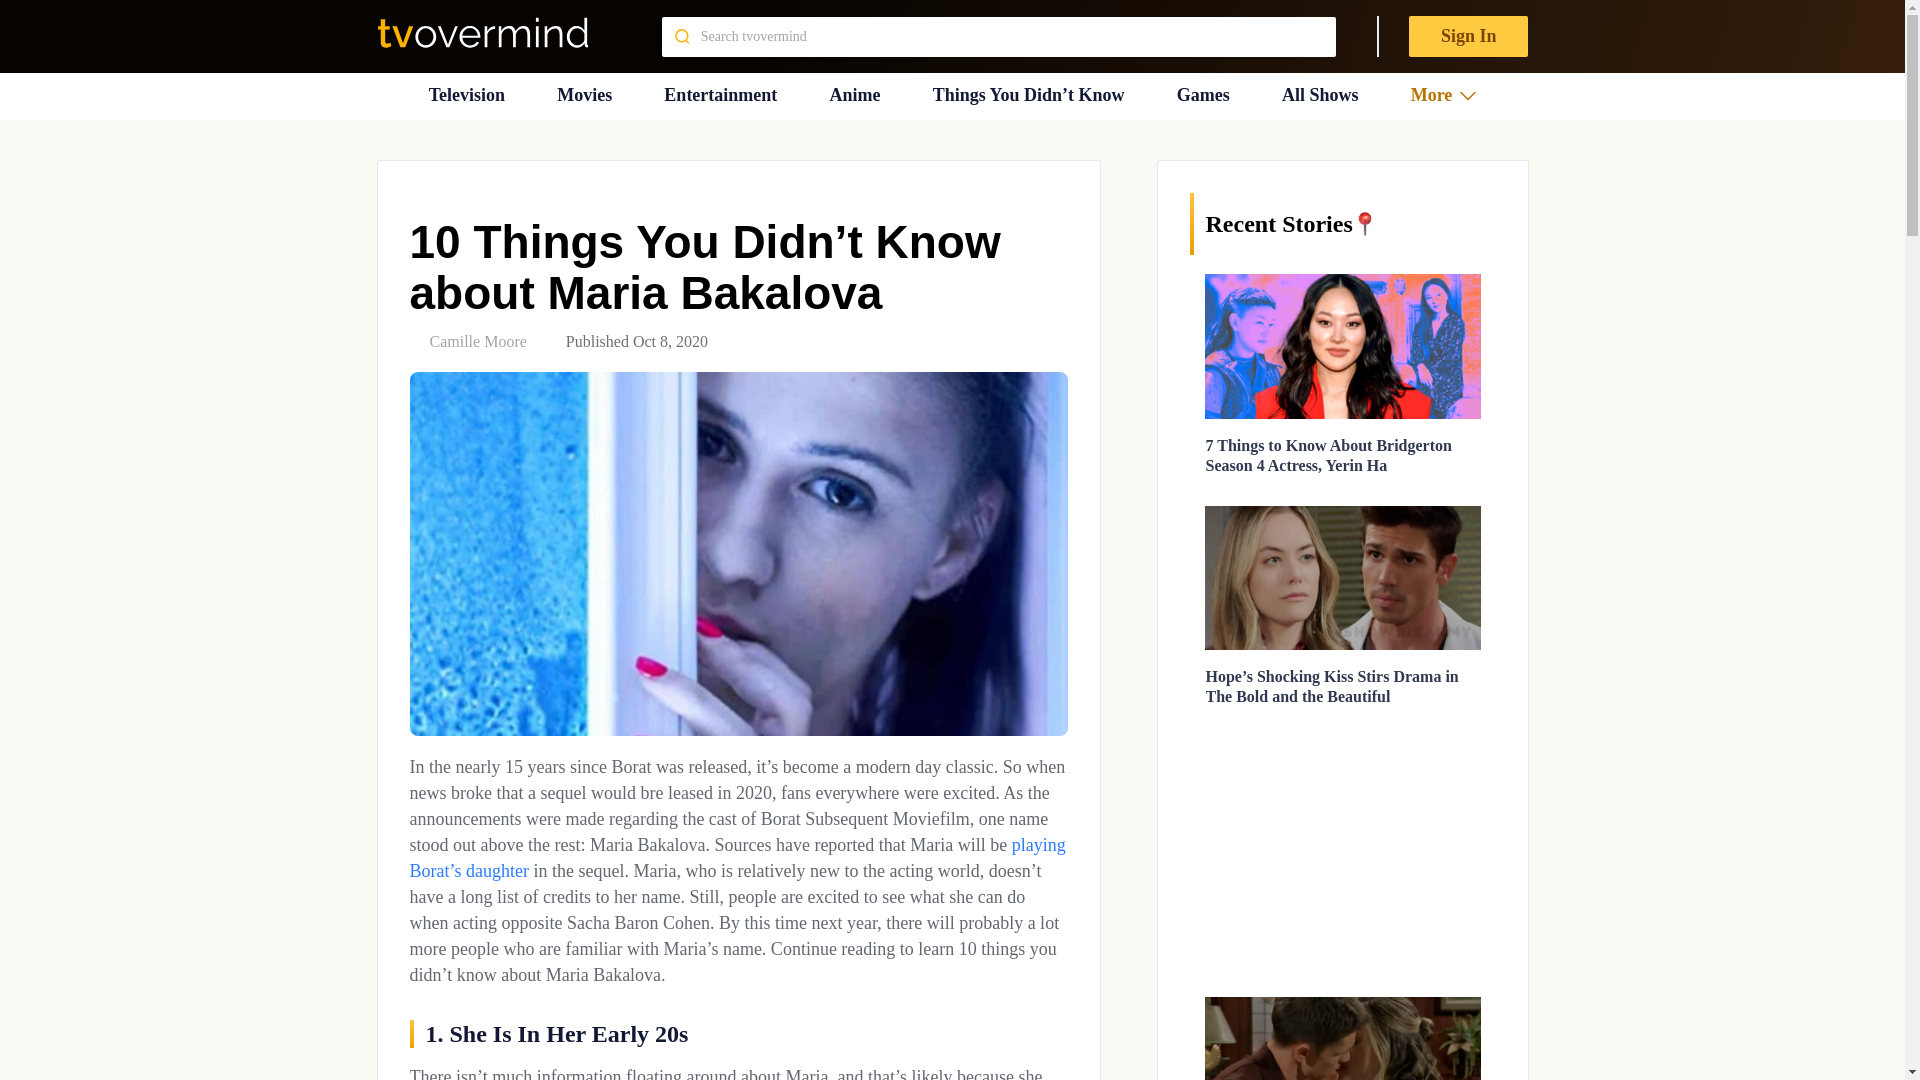 Image resolution: width=1920 pixels, height=1080 pixels. Describe the element at coordinates (855, 95) in the screenshot. I see `Anime` at that location.